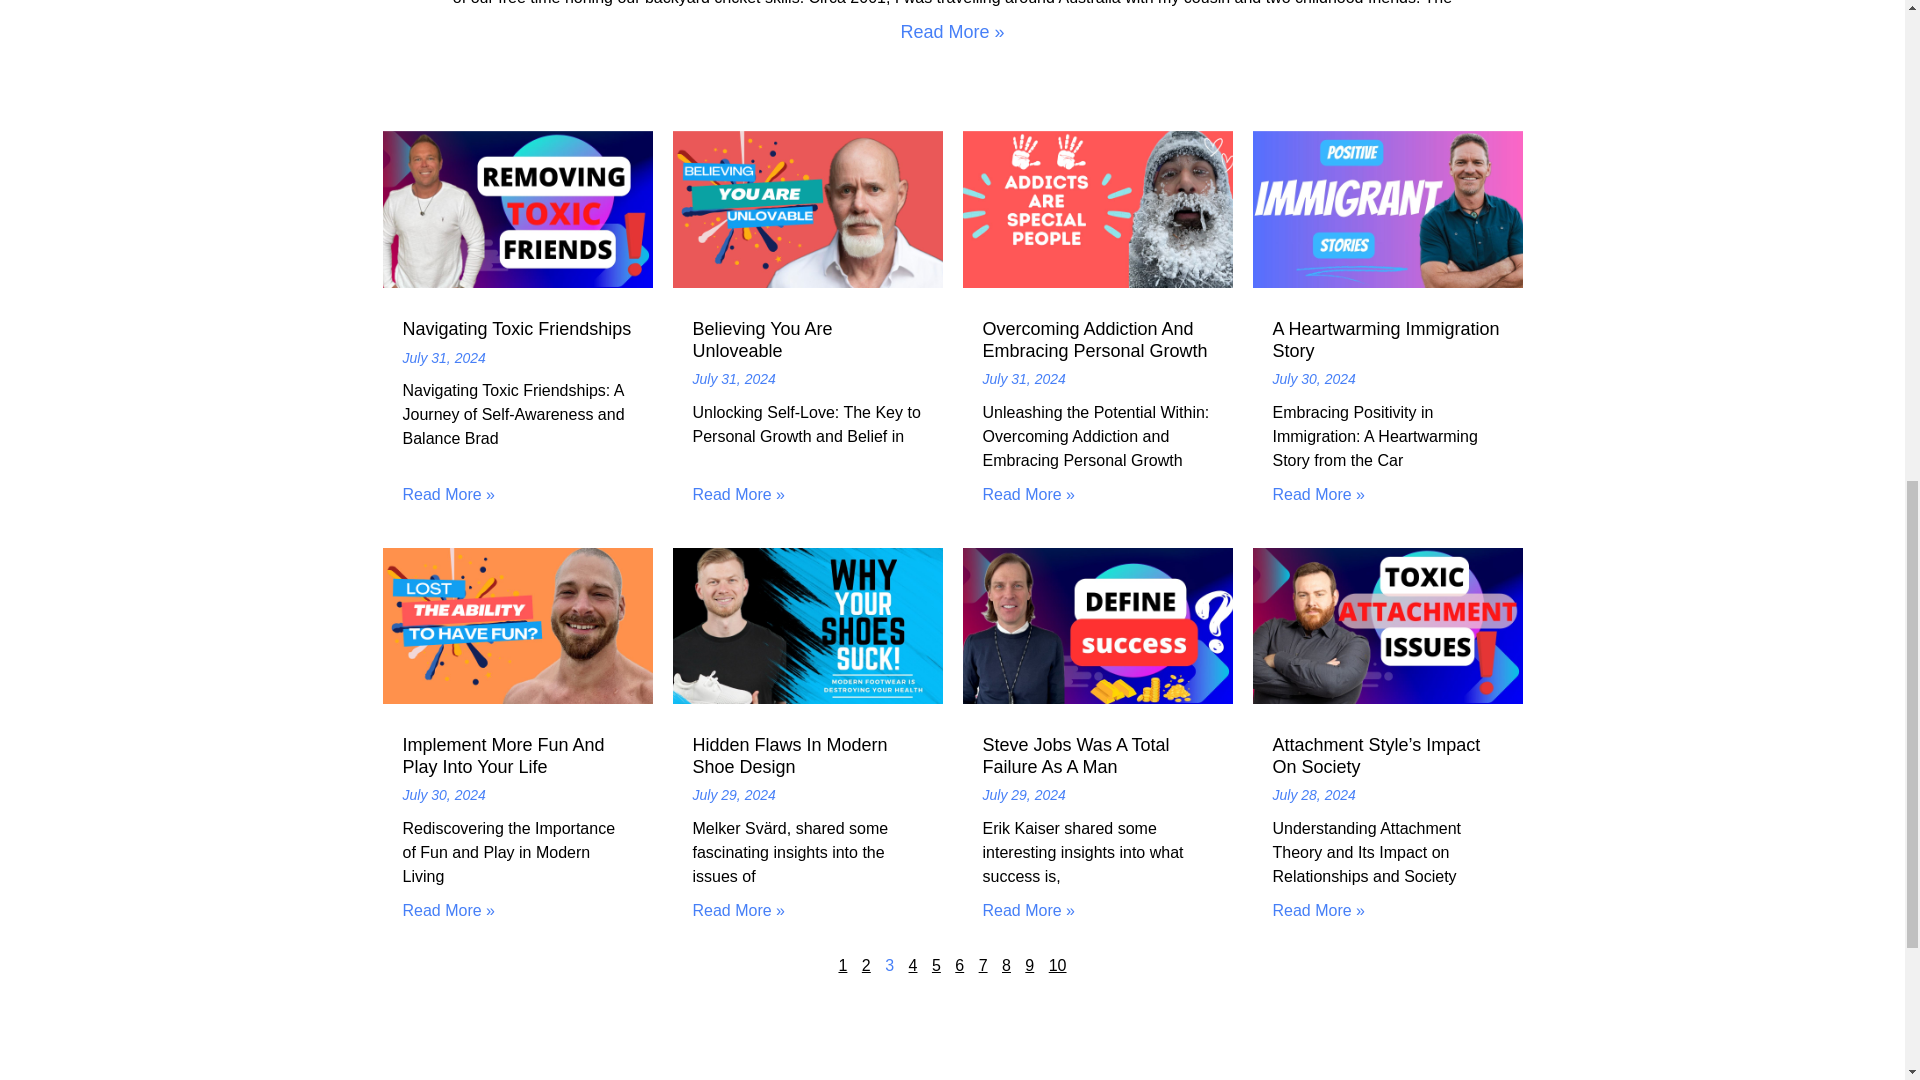 The width and height of the screenshot is (1920, 1080). What do you see at coordinates (1385, 339) in the screenshot?
I see `A Heartwarming Immigration Story` at bounding box center [1385, 339].